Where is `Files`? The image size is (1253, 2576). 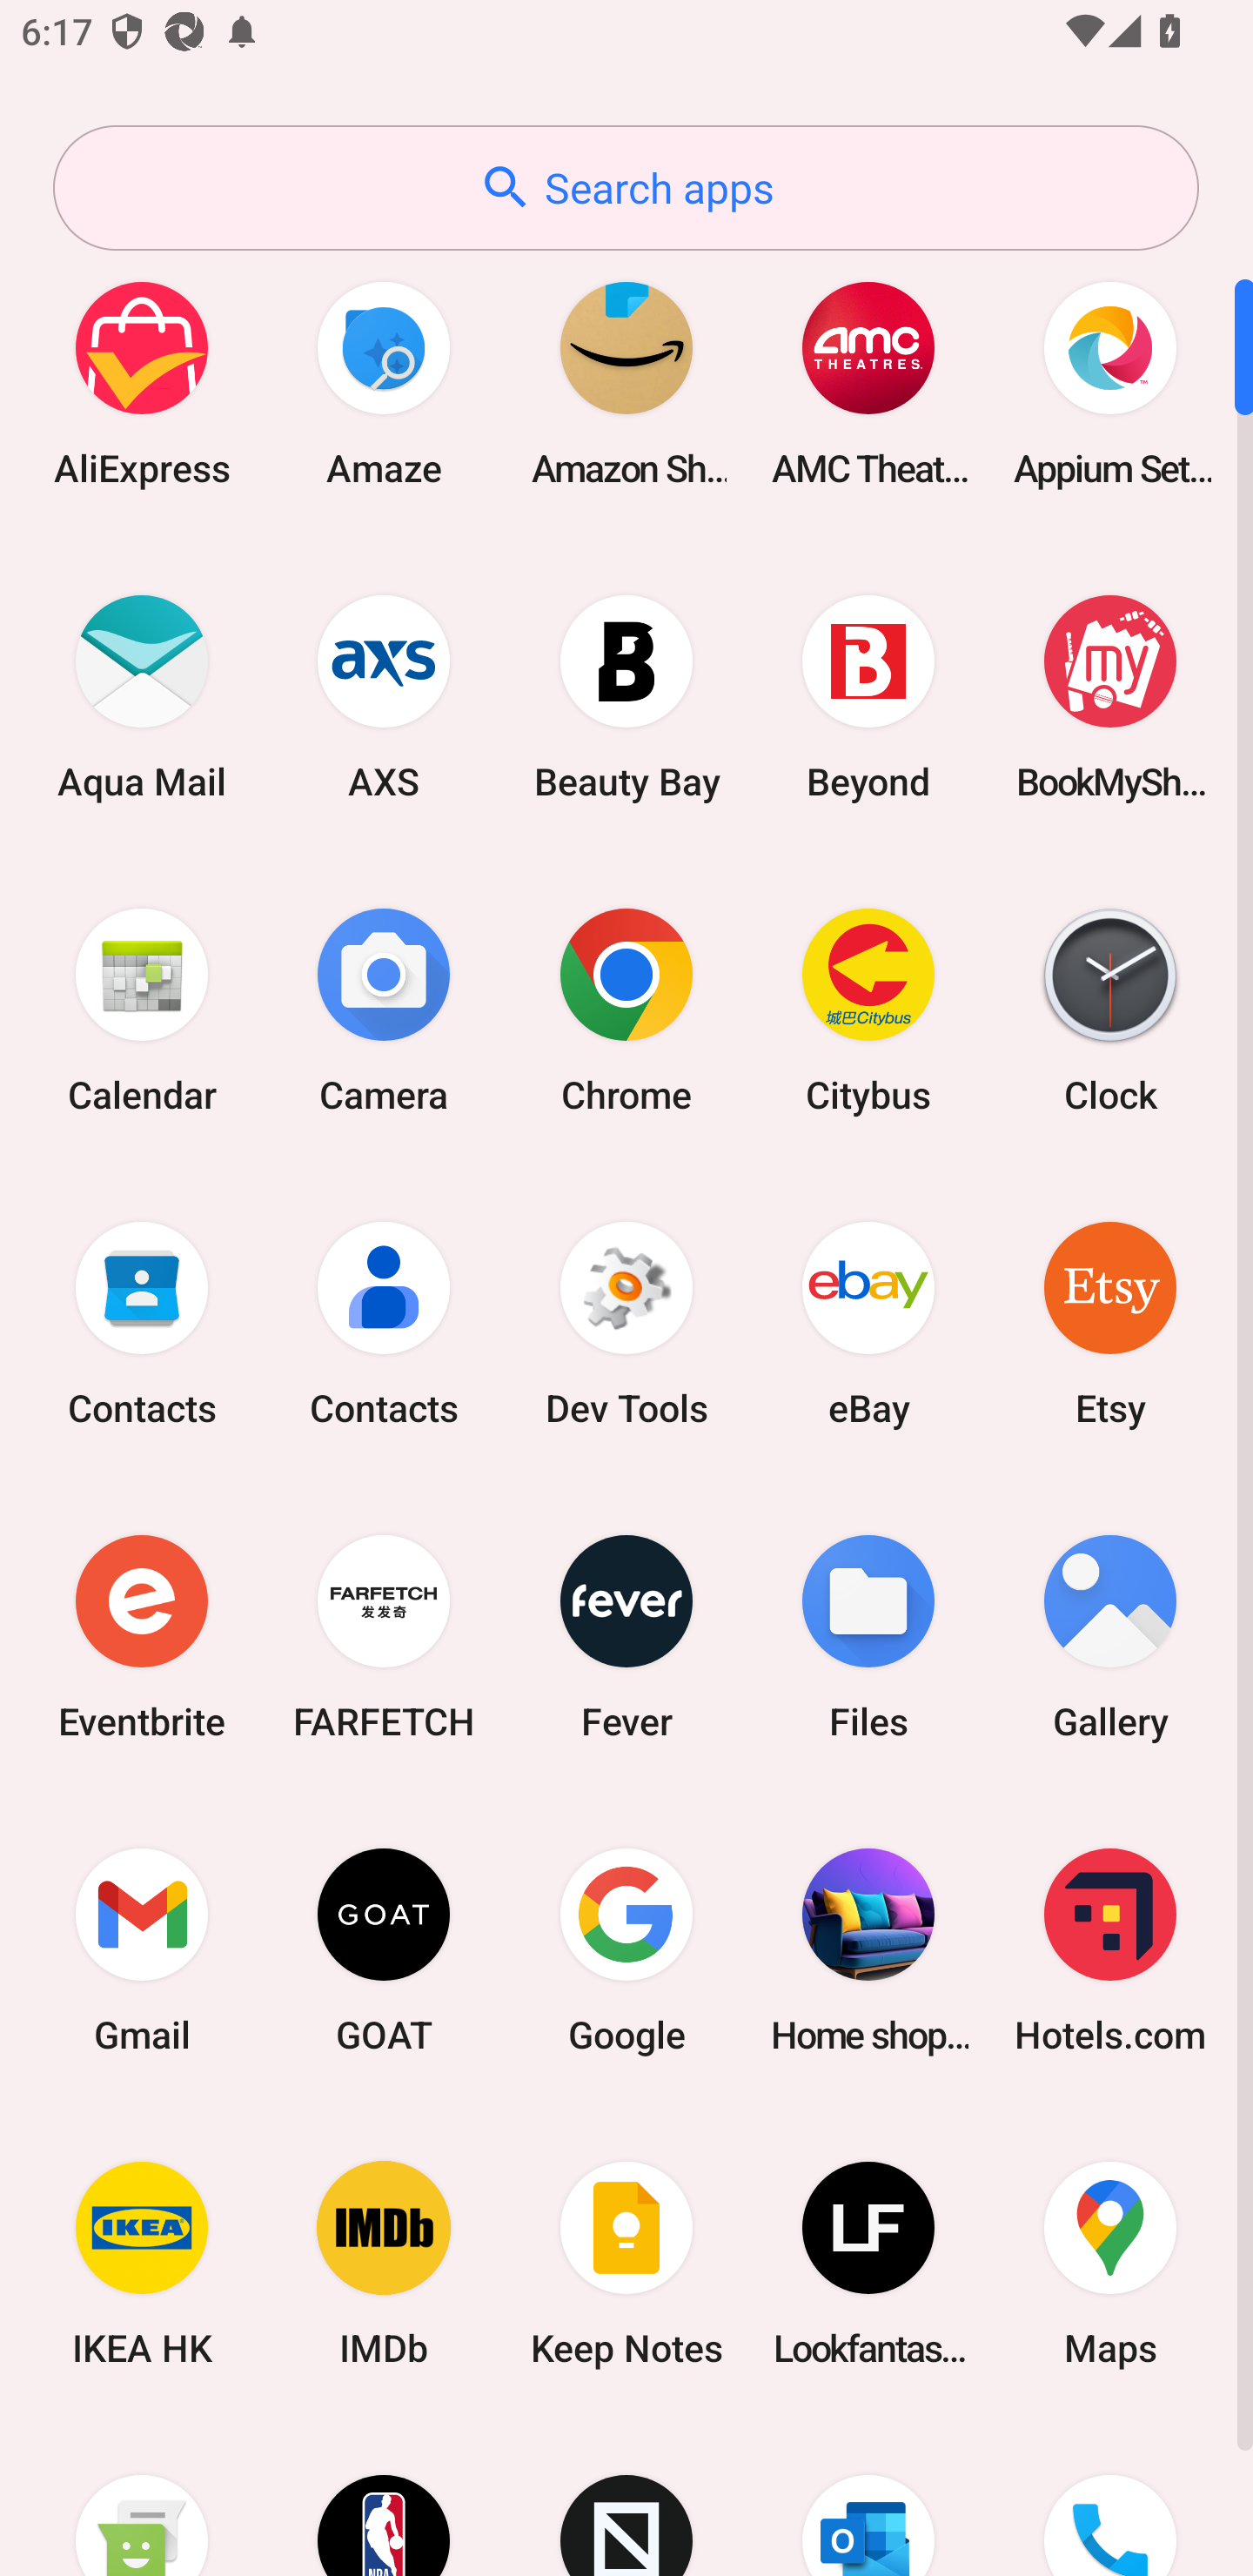 Files is located at coordinates (868, 1636).